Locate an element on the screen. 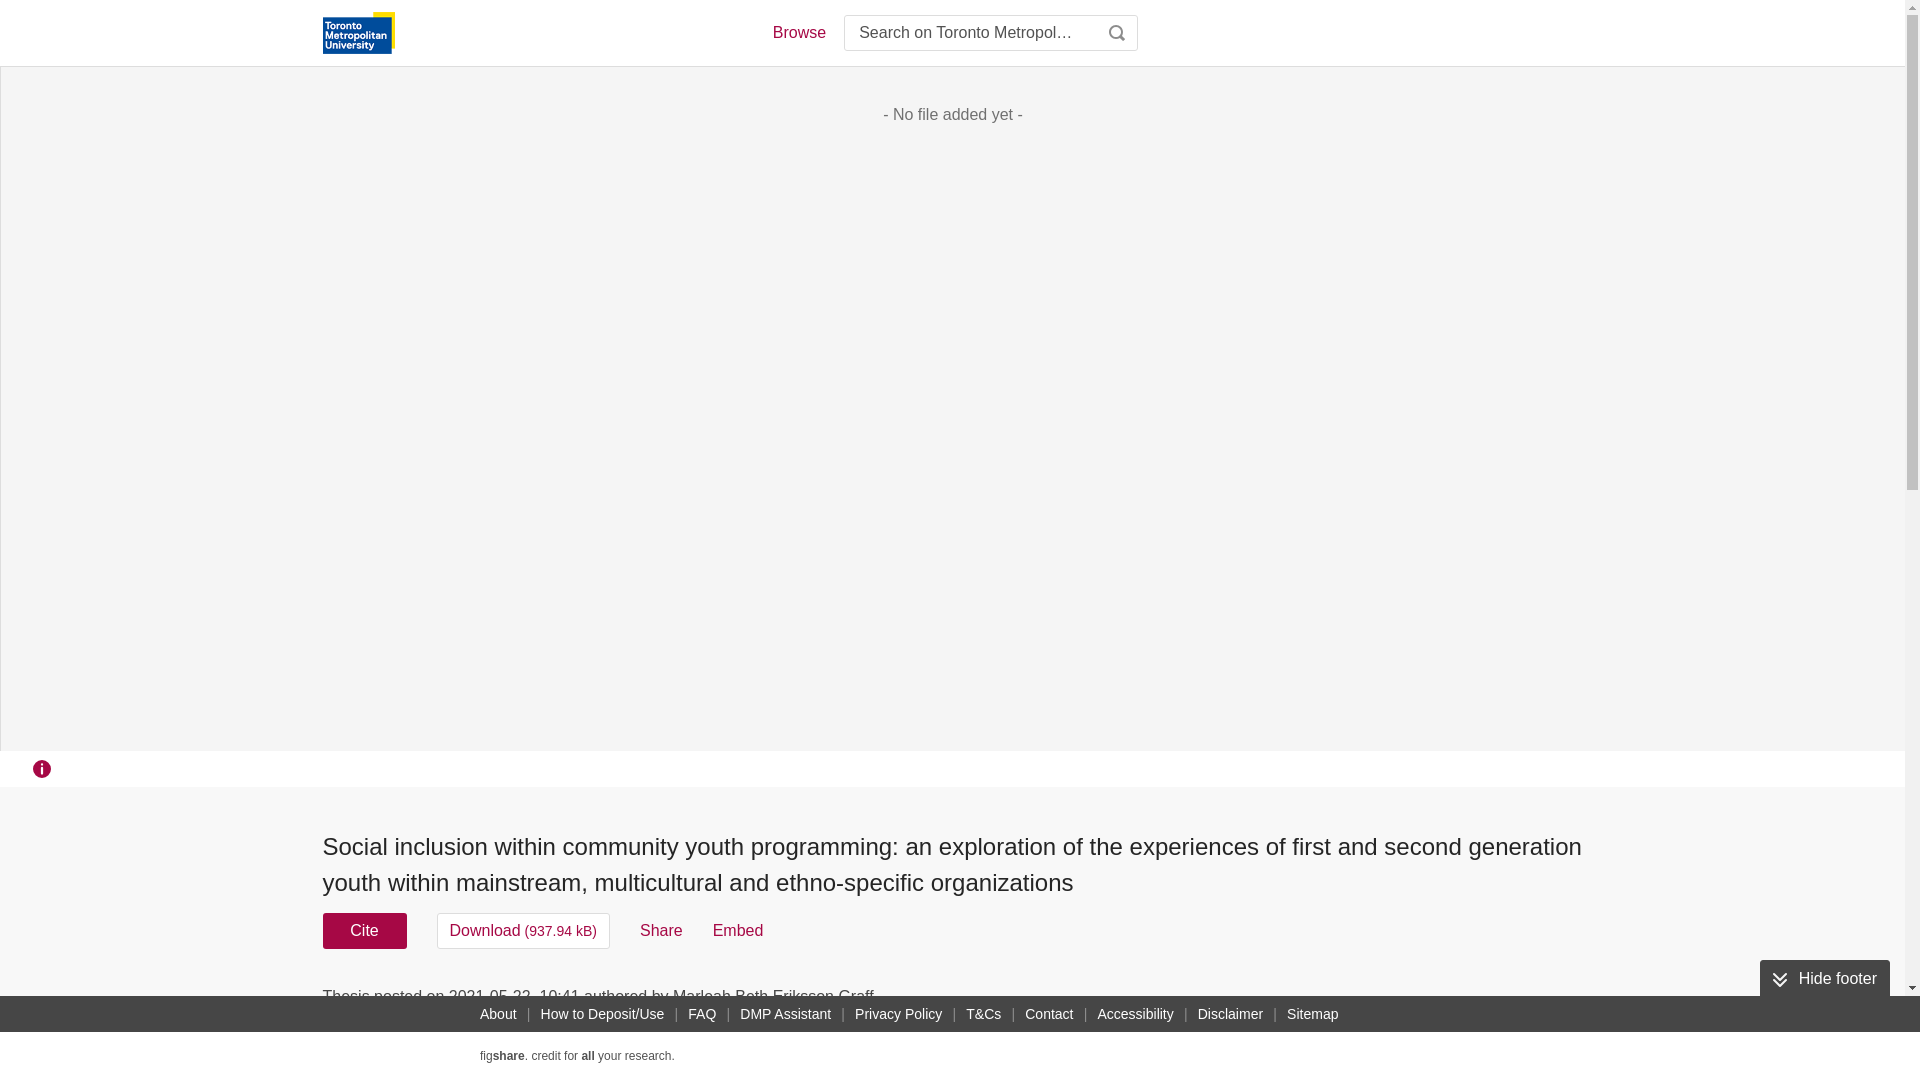 Image resolution: width=1920 pixels, height=1080 pixels. Share is located at coordinates (661, 930).